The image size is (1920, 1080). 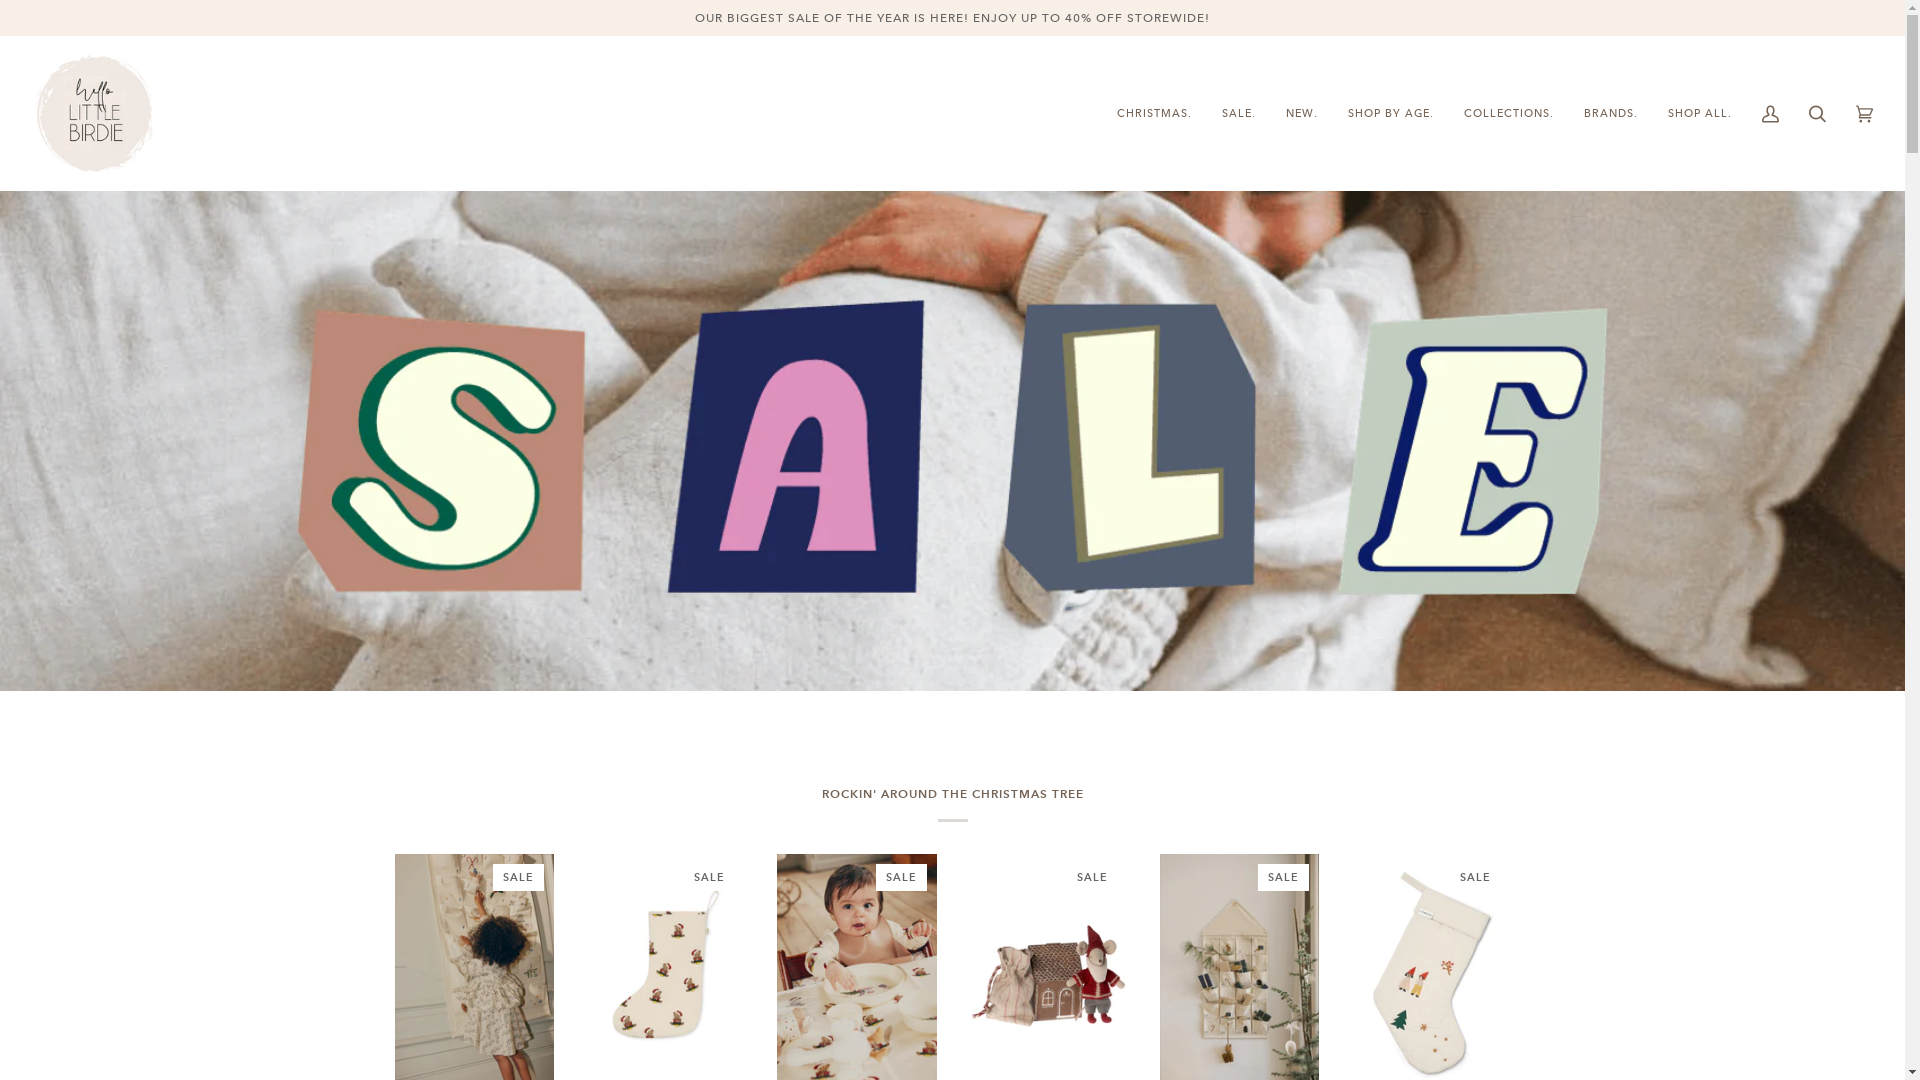 What do you see at coordinates (1700, 114) in the screenshot?
I see `SHOP ALL.` at bounding box center [1700, 114].